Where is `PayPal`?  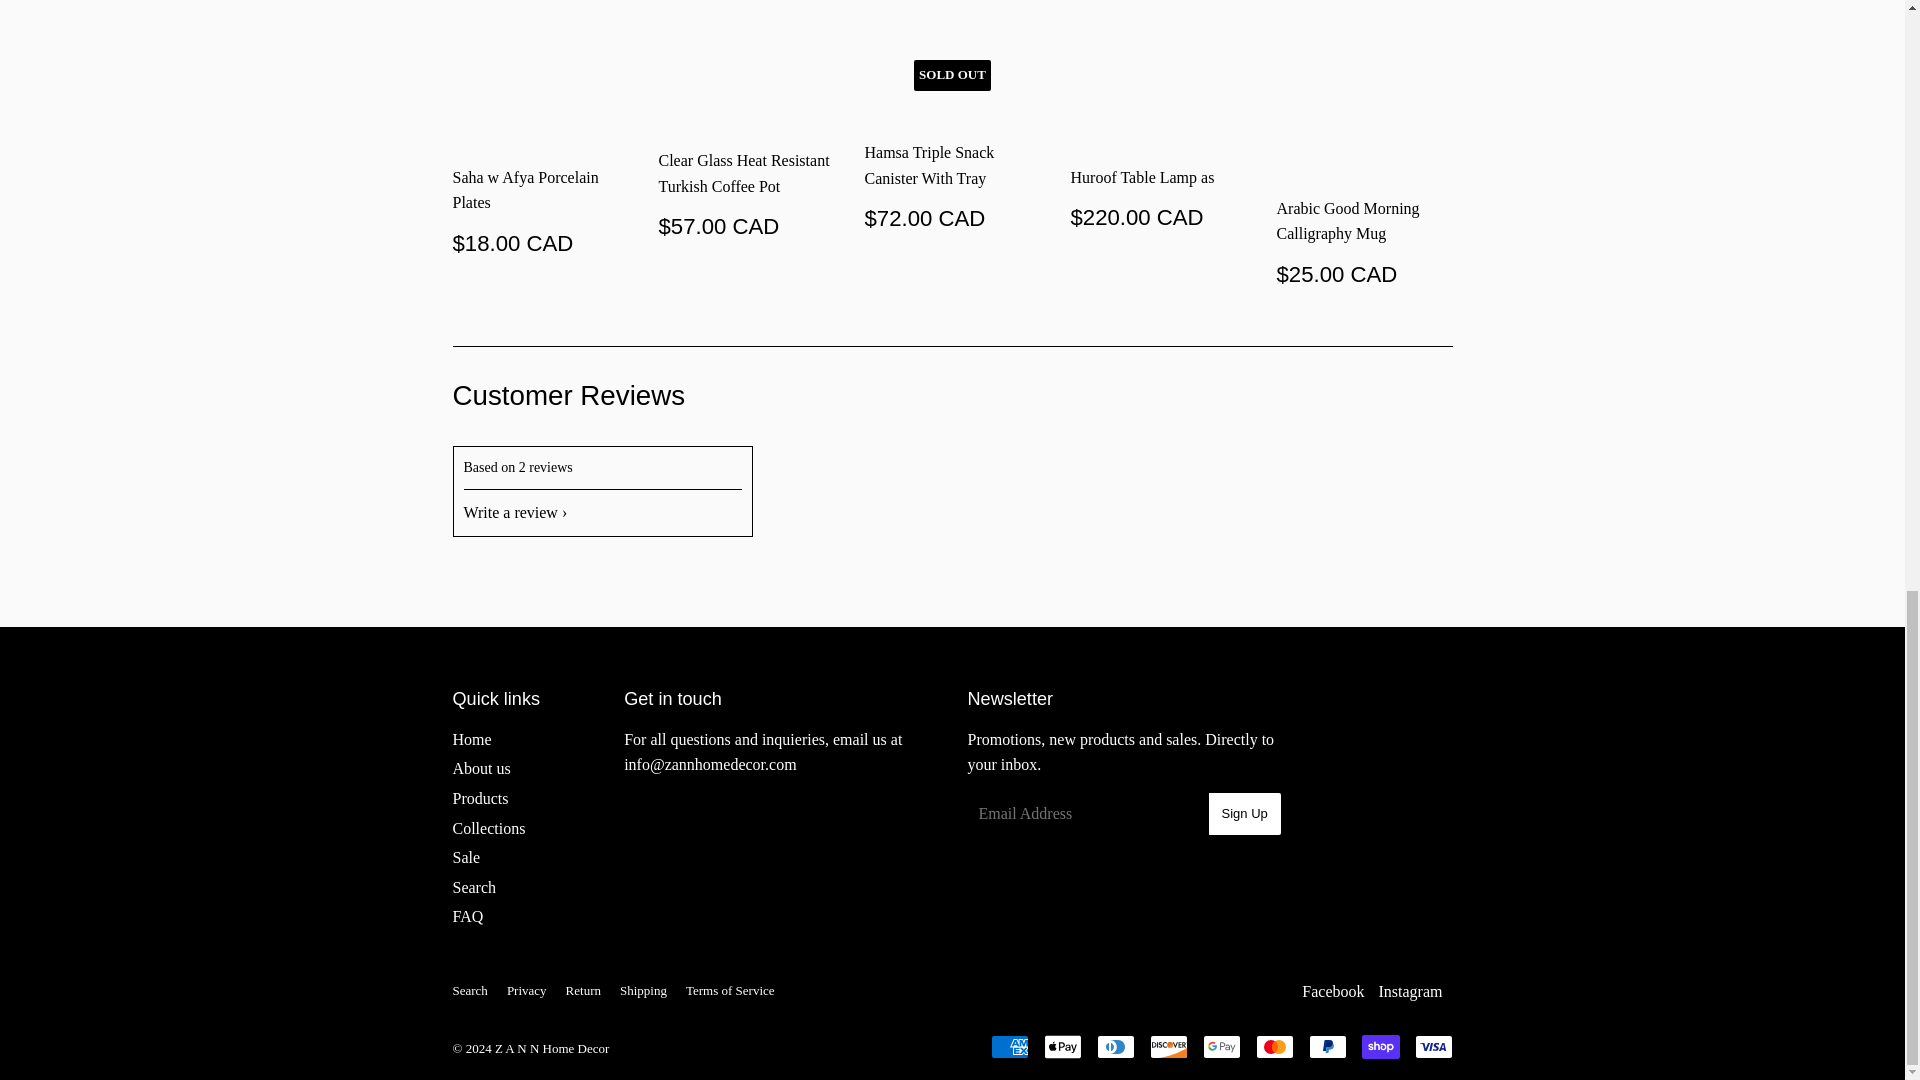
PayPal is located at coordinates (1326, 1046).